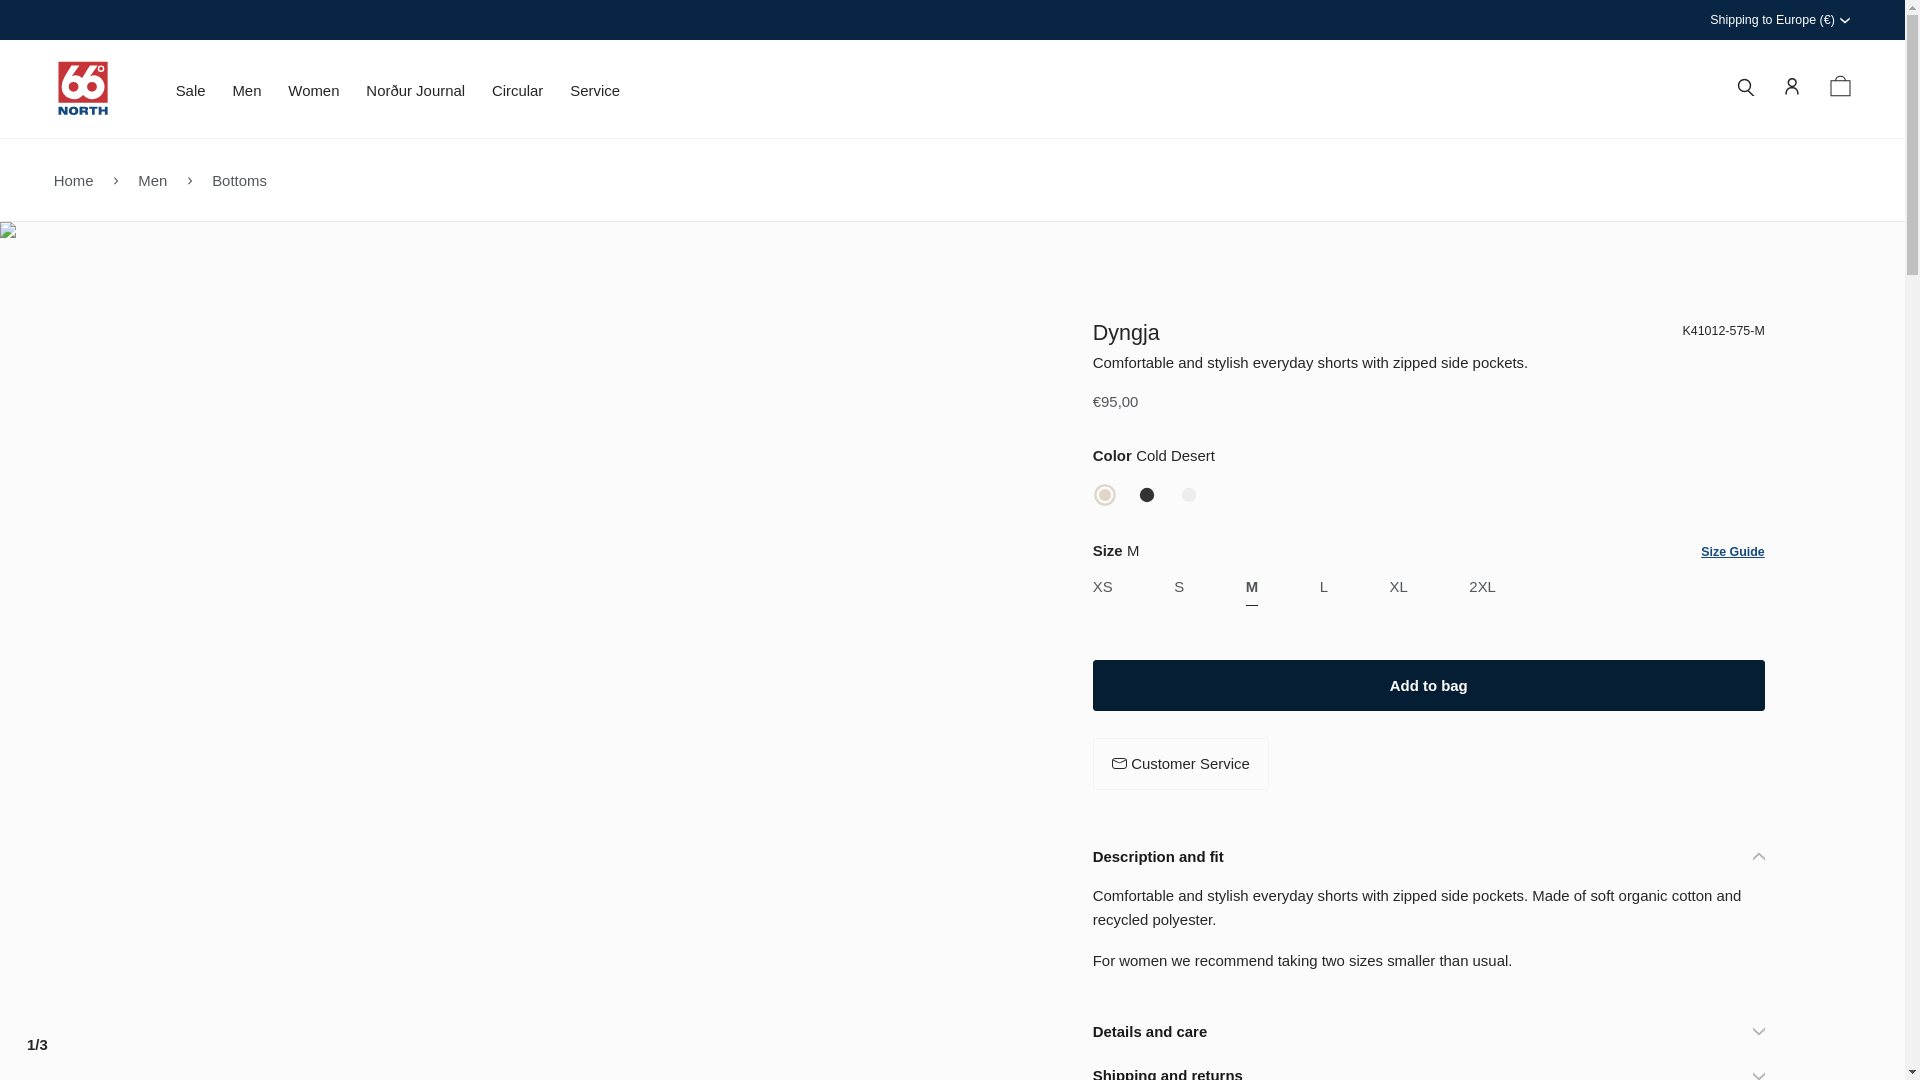 This screenshot has width=1920, height=1080. What do you see at coordinates (152, 178) in the screenshot?
I see `Men` at bounding box center [152, 178].